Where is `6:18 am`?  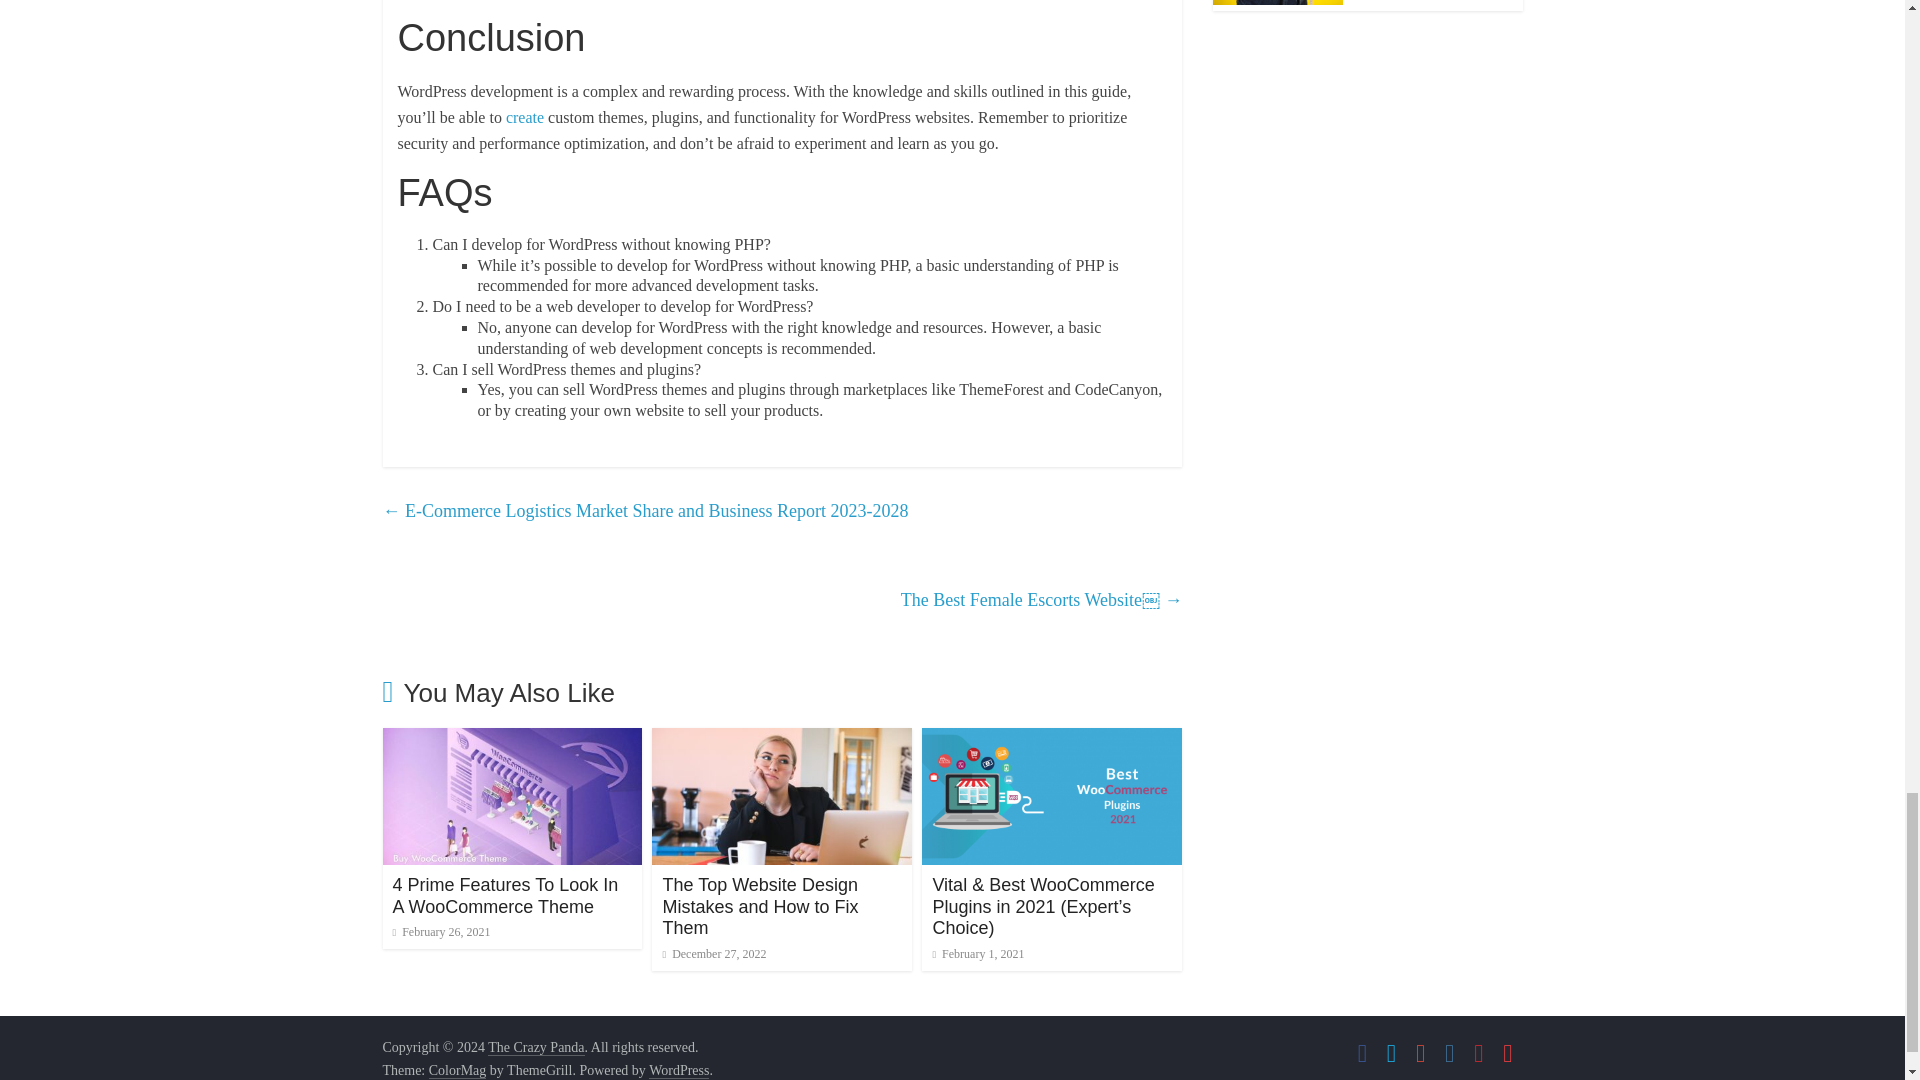
6:18 am is located at coordinates (977, 954).